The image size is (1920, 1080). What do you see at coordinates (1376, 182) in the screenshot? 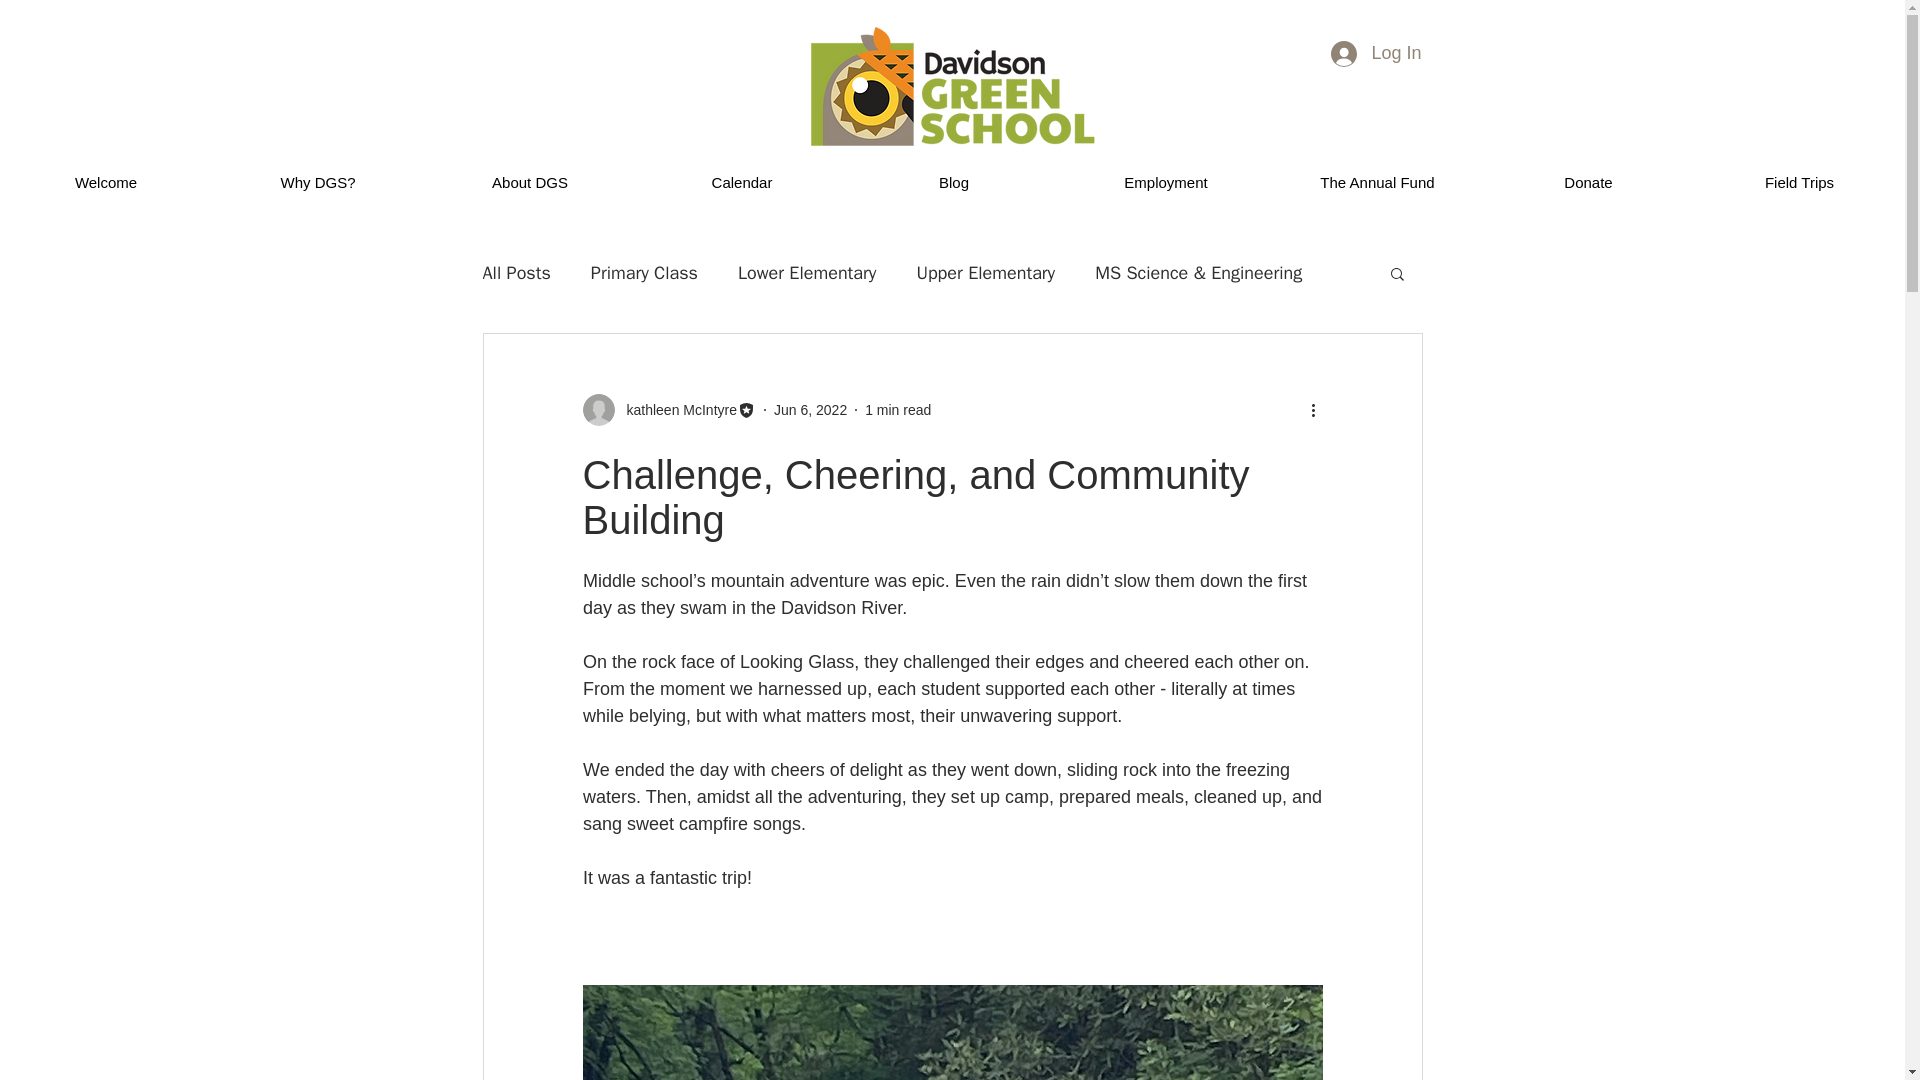
I see `The Annual Fund` at bounding box center [1376, 182].